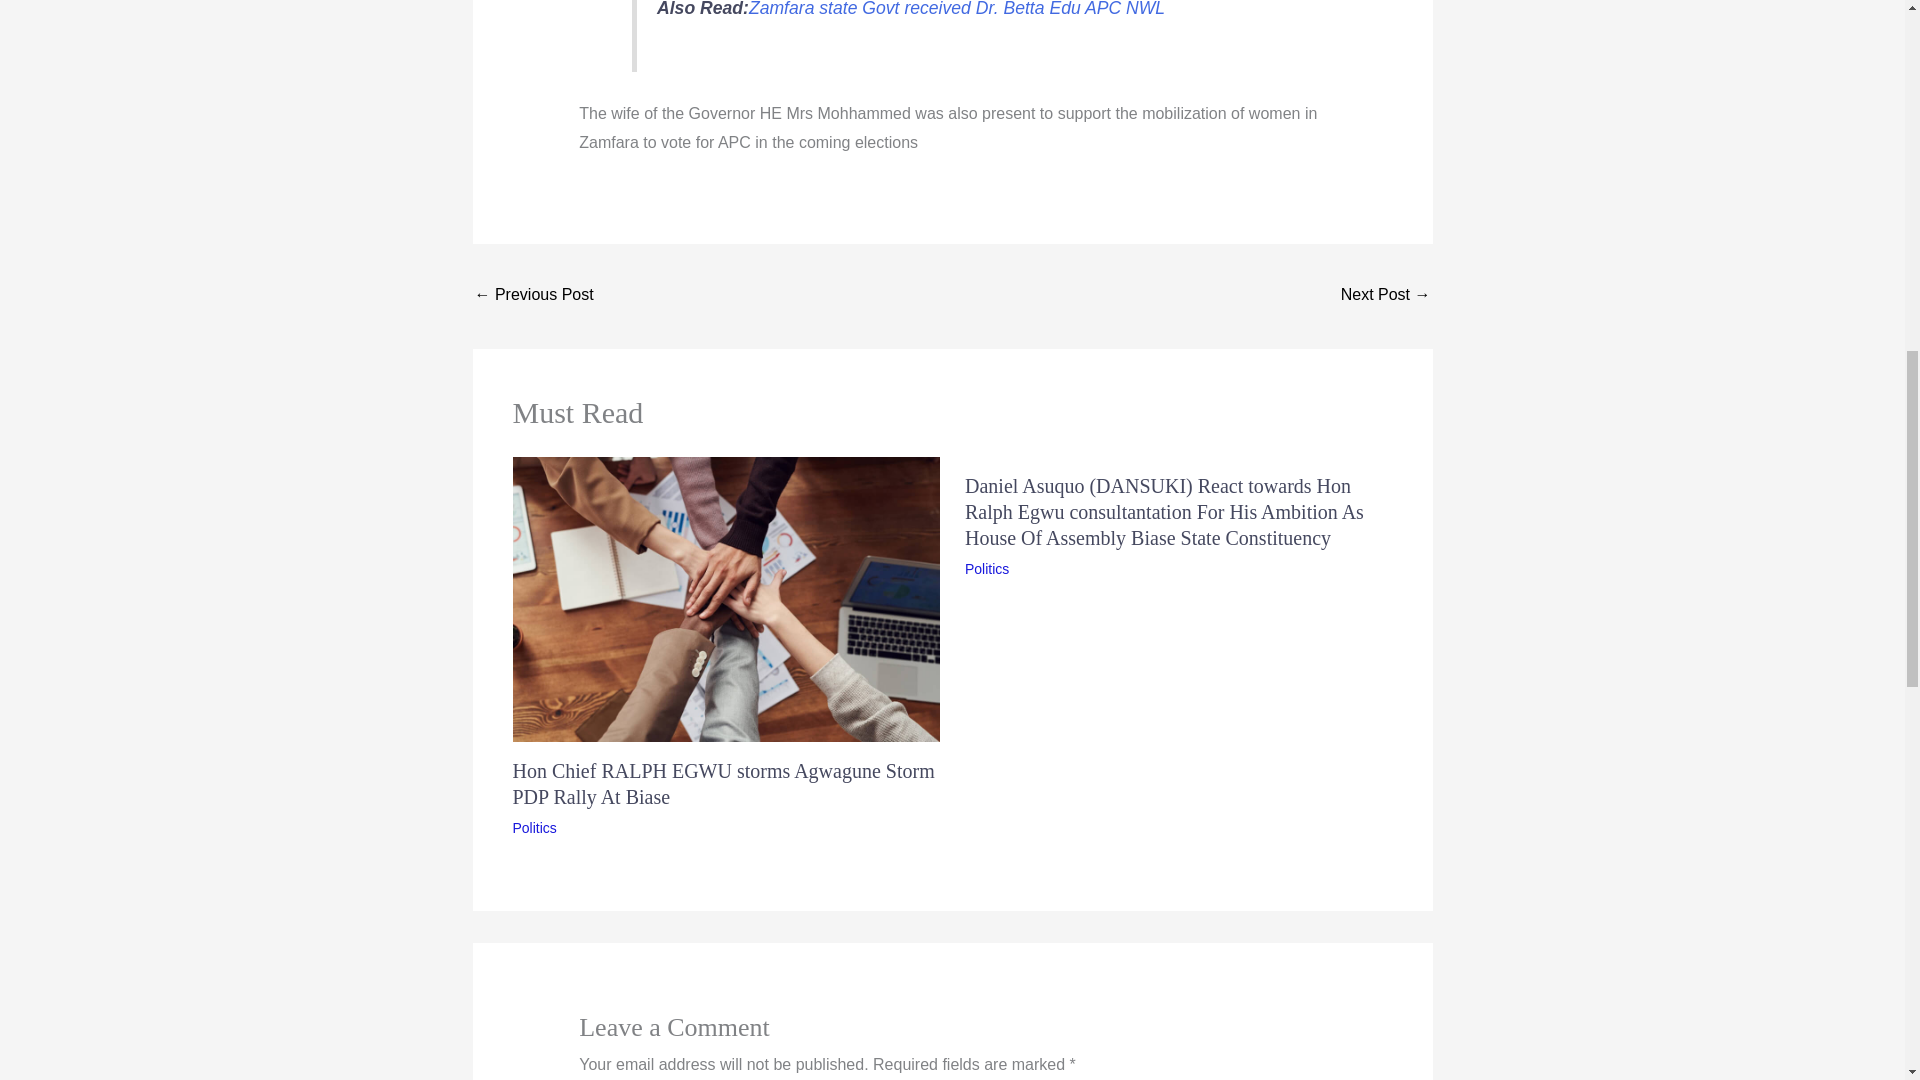 The height and width of the screenshot is (1080, 1920). What do you see at coordinates (534, 296) in the screenshot?
I see `Okoi Obono Receive Eteng Jonah Williams toward 2023.` at bounding box center [534, 296].